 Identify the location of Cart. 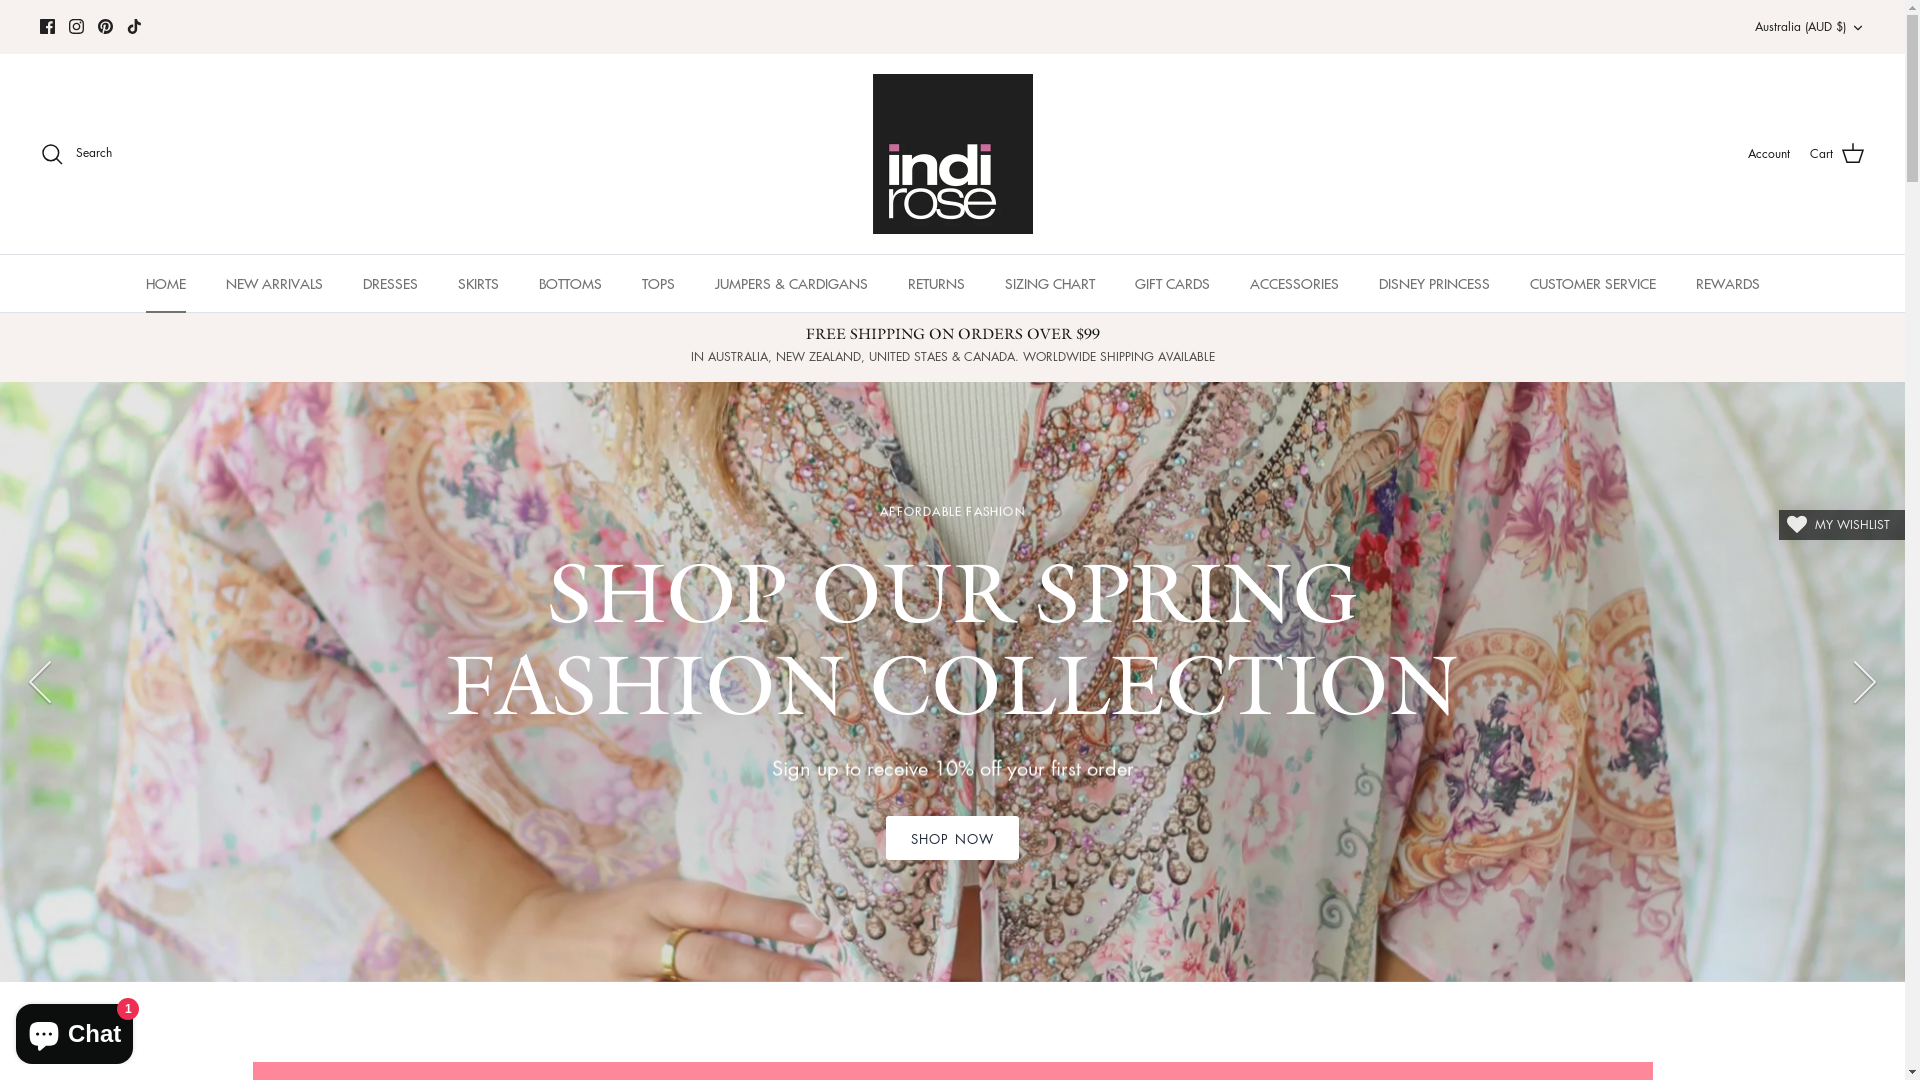
(1838, 154).